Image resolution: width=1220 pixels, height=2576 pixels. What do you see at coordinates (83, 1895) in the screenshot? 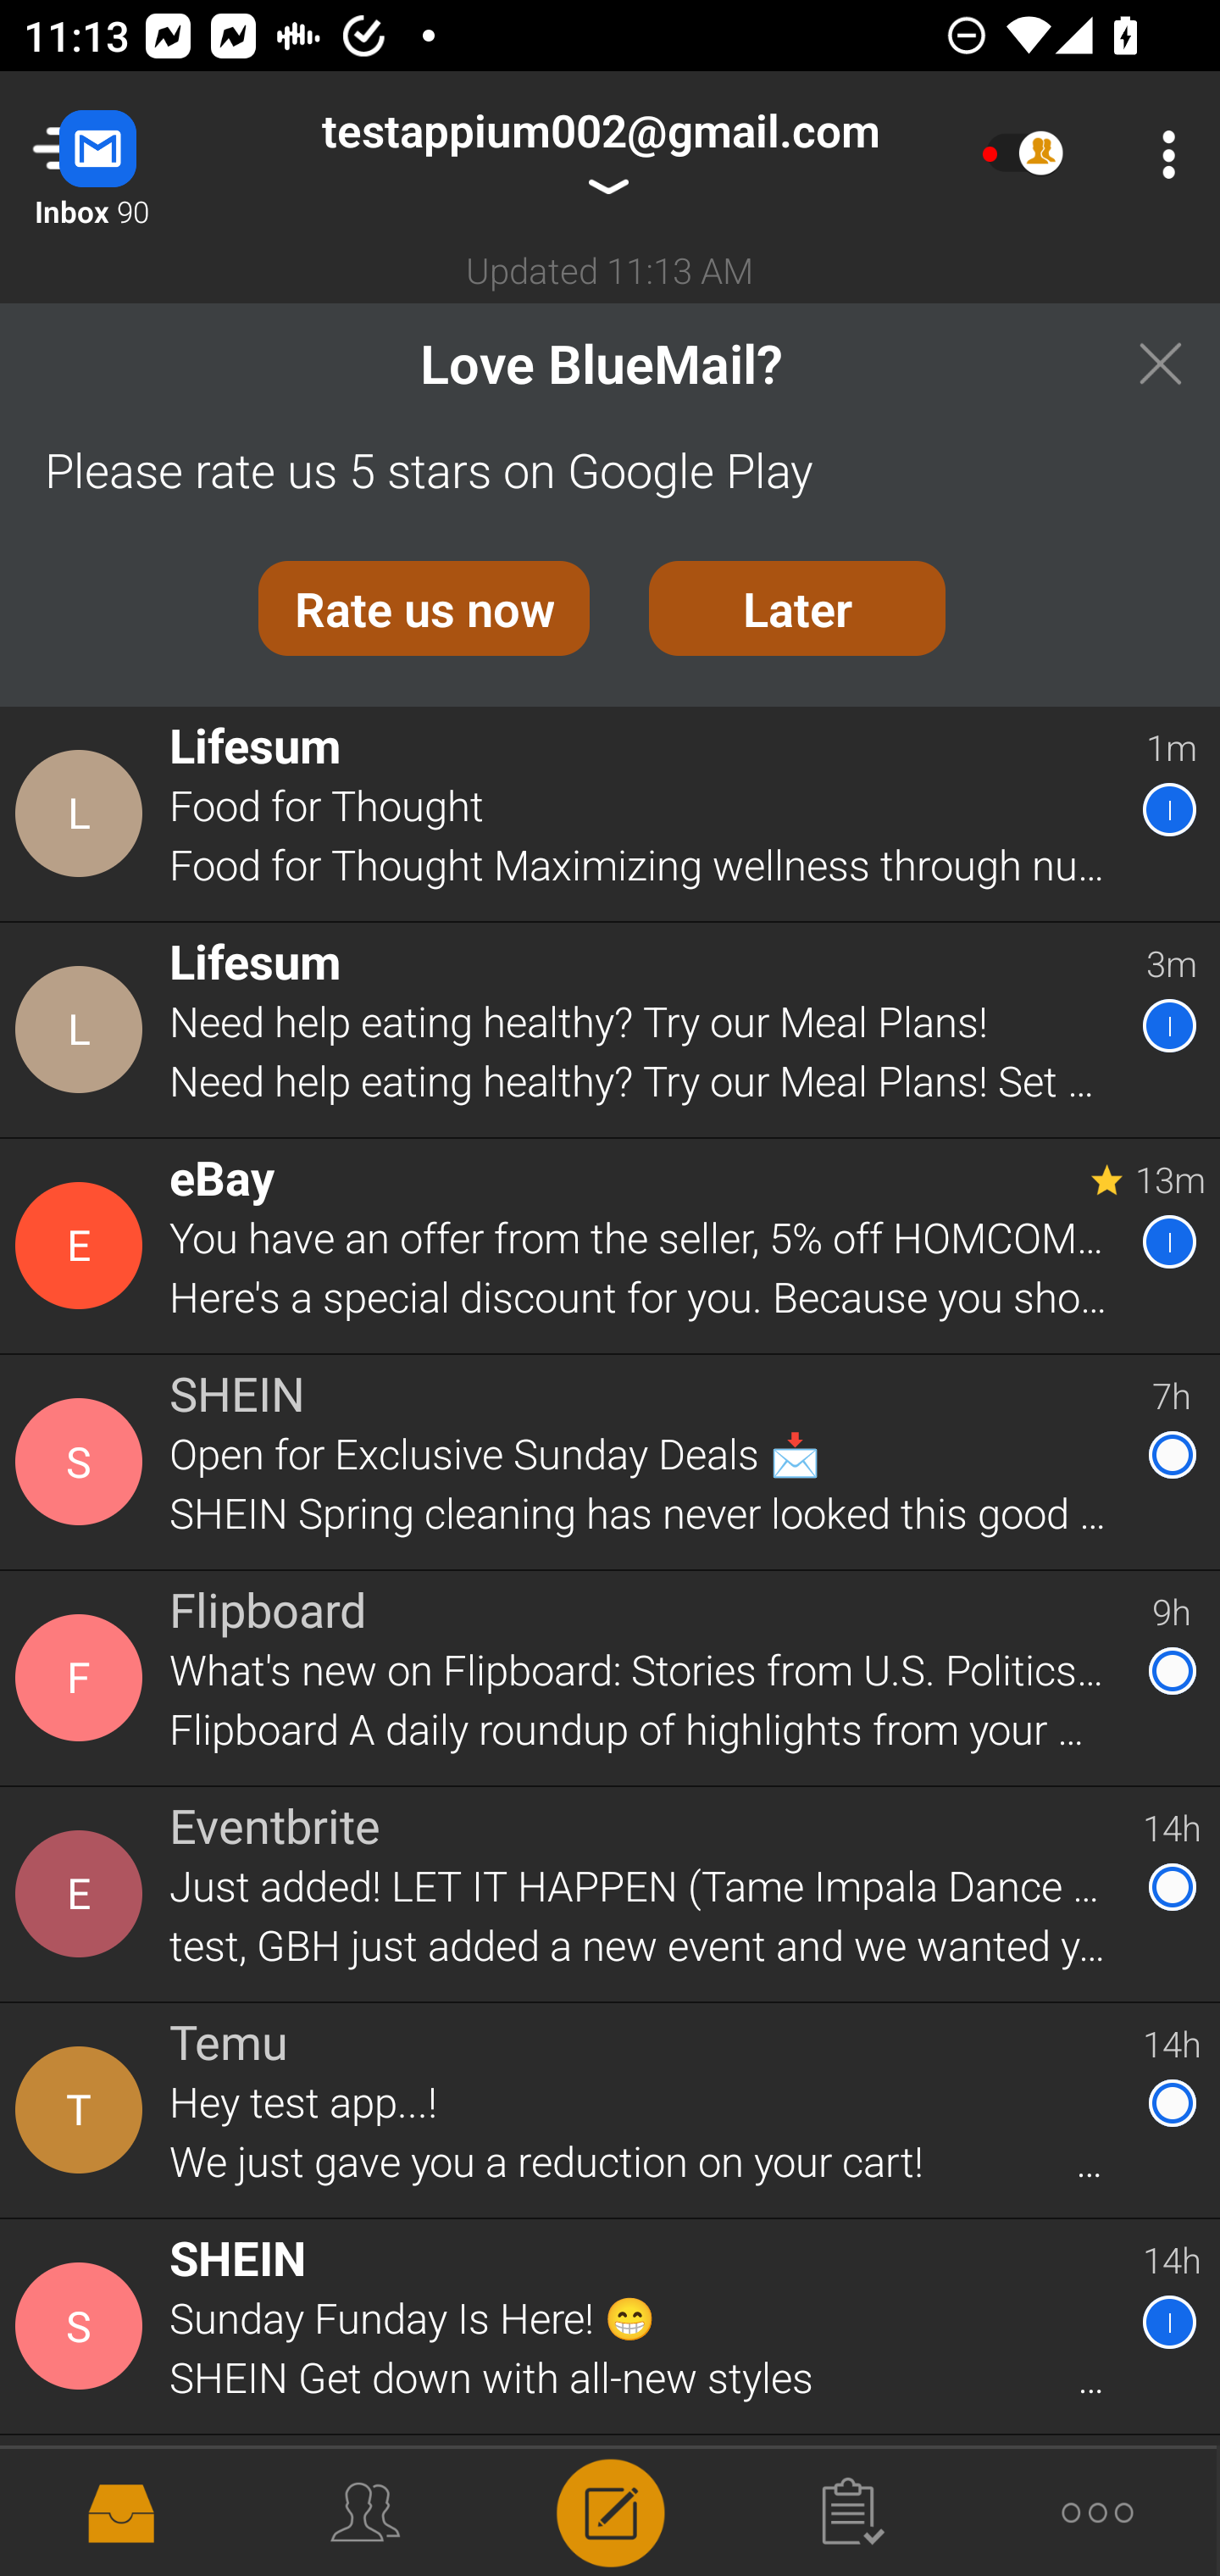
I see `Contact Details` at bounding box center [83, 1895].